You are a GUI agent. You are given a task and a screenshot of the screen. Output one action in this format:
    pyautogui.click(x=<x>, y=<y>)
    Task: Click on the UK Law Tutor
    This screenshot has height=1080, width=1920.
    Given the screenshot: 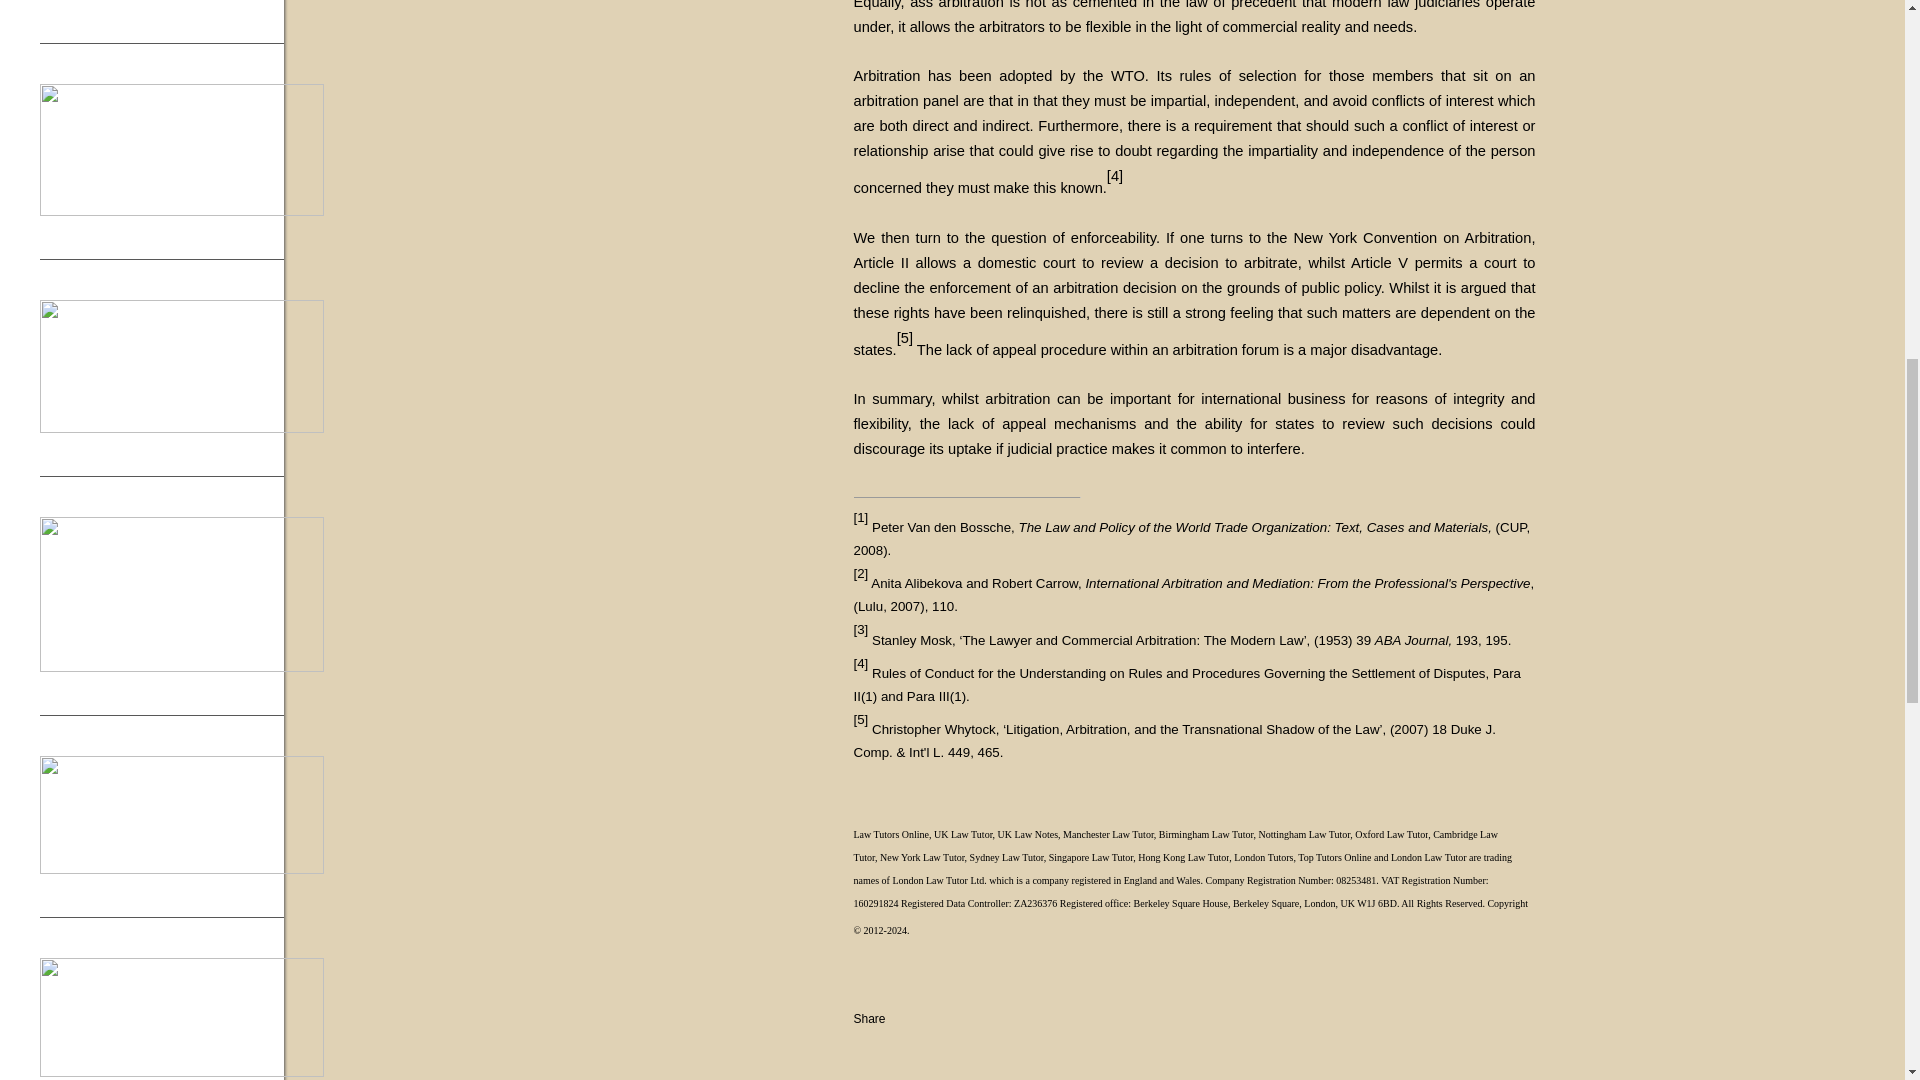 What is the action you would take?
    pyautogui.click(x=962, y=834)
    